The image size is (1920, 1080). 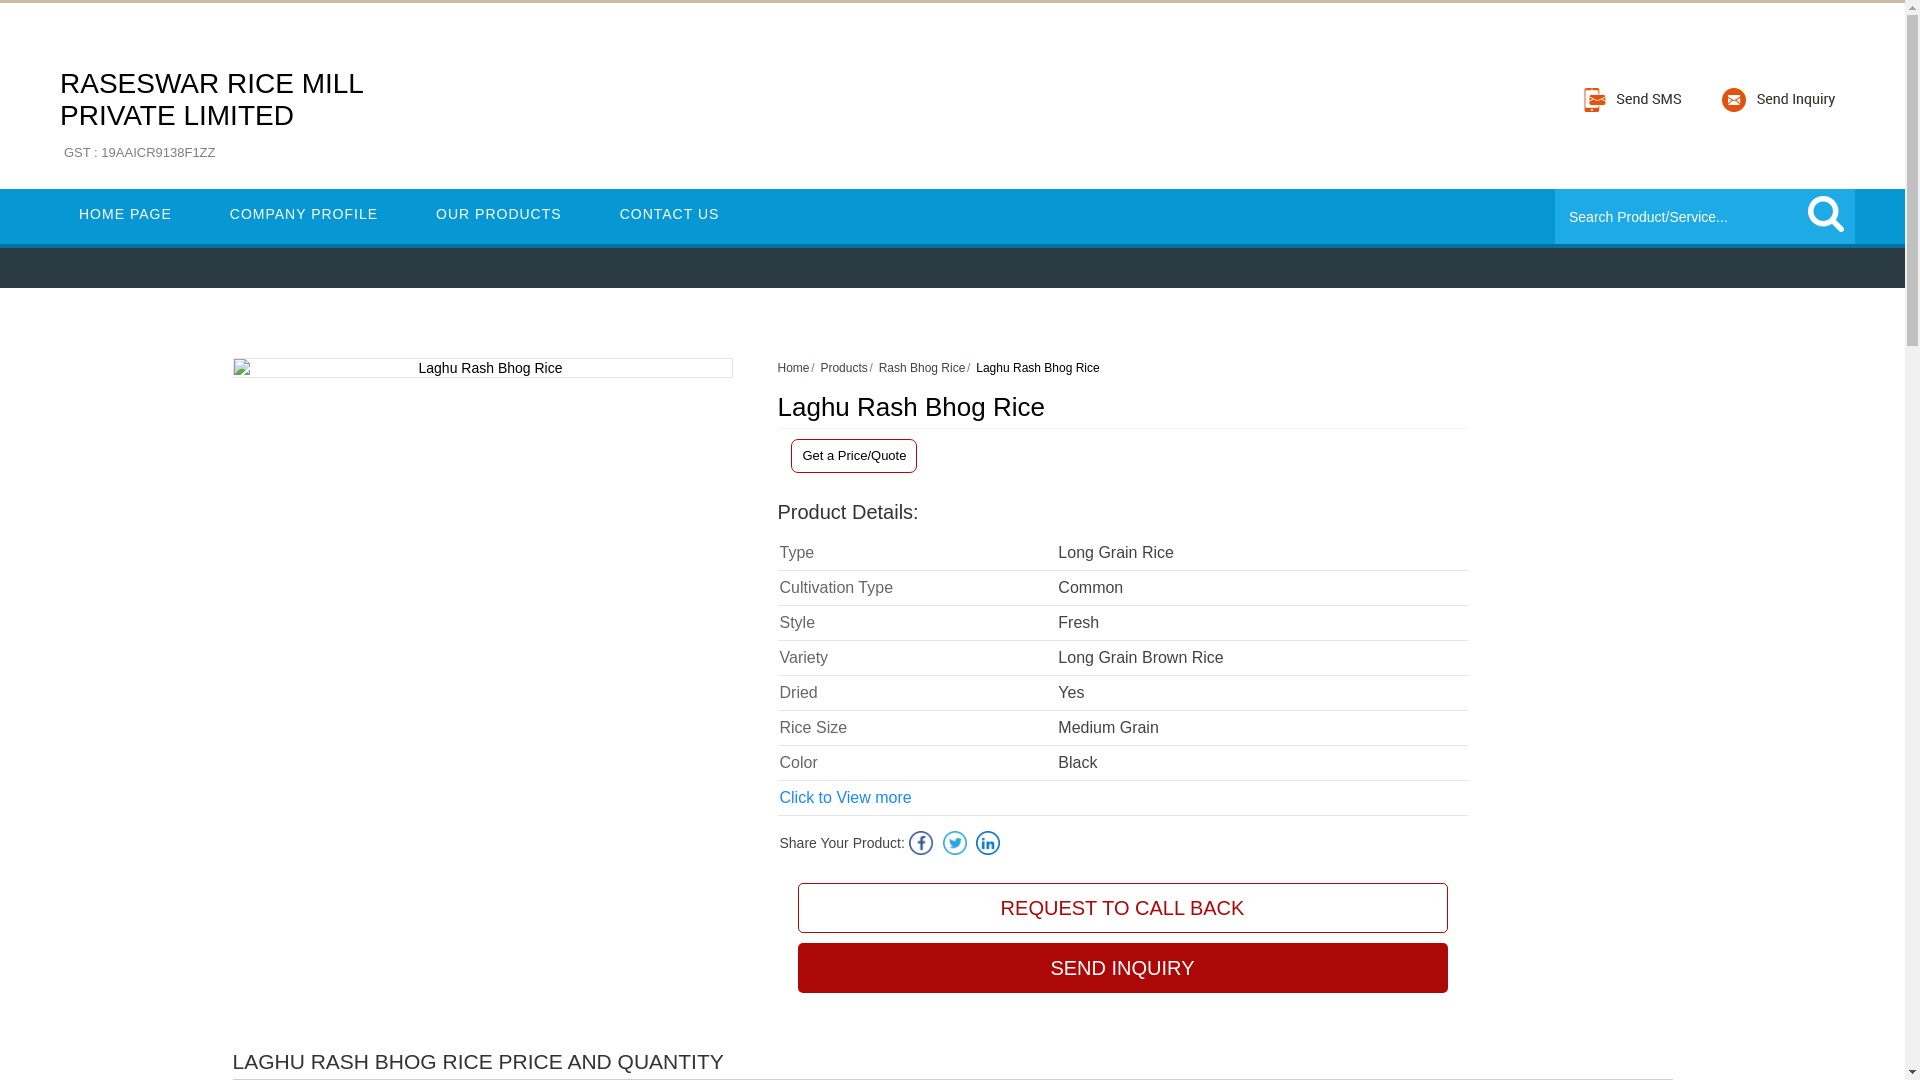 What do you see at coordinates (794, 367) in the screenshot?
I see `submit` at bounding box center [794, 367].